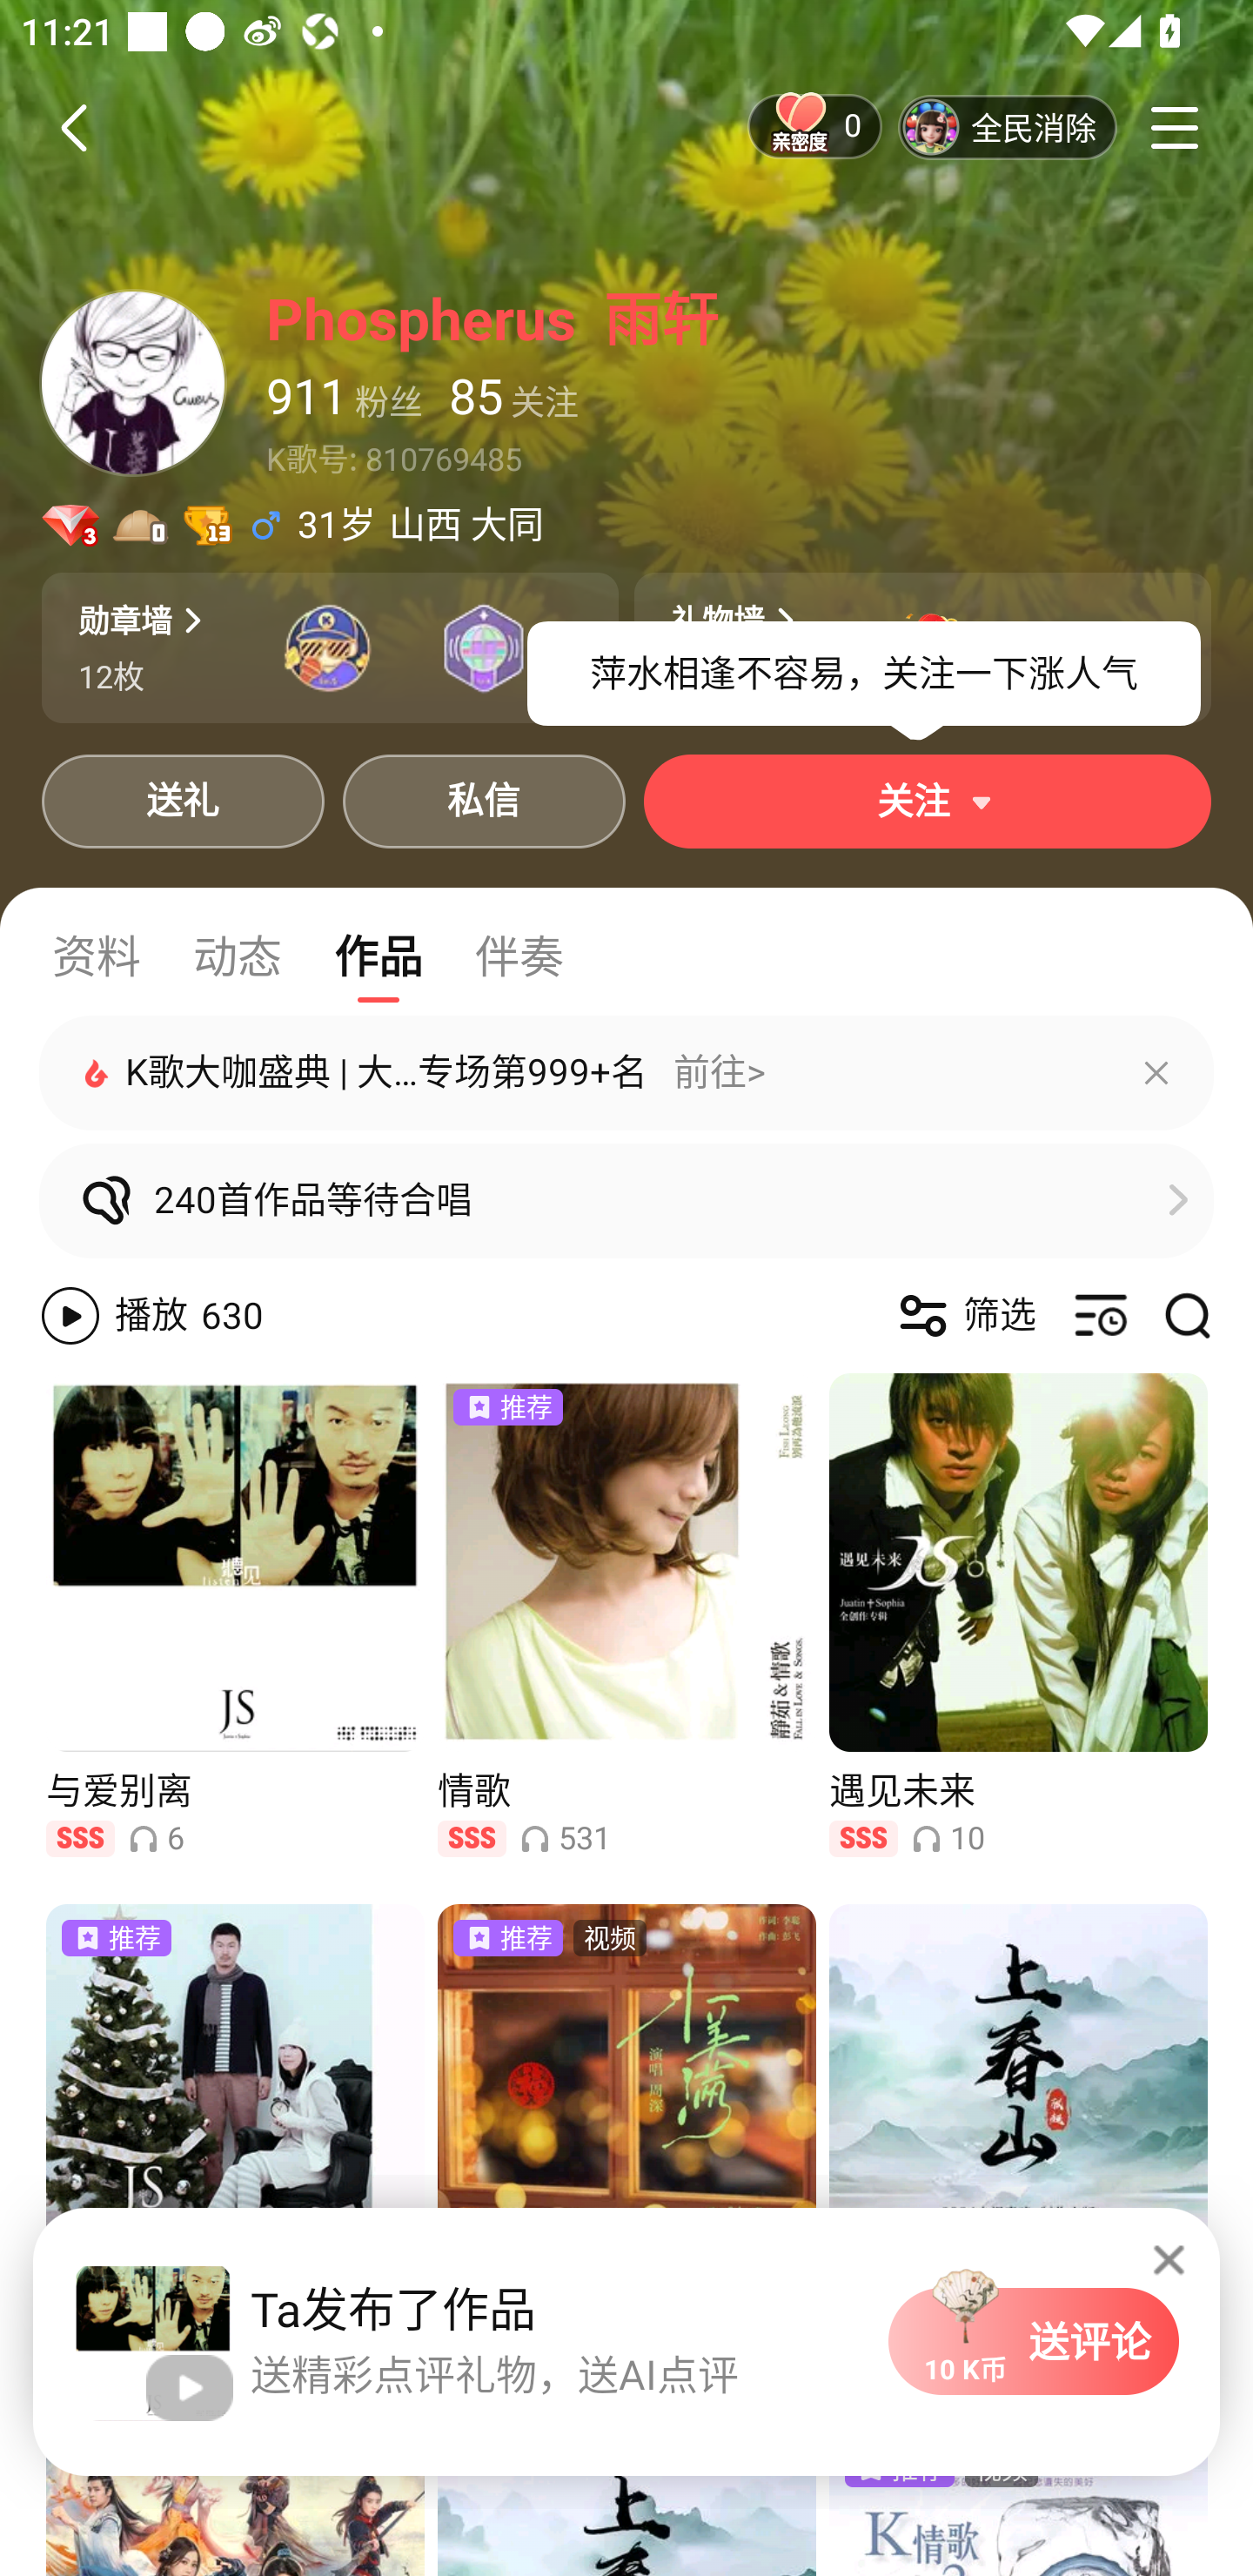 The height and width of the screenshot is (2576, 1253). Describe the element at coordinates (132, 382) in the screenshot. I see `头像` at that location.